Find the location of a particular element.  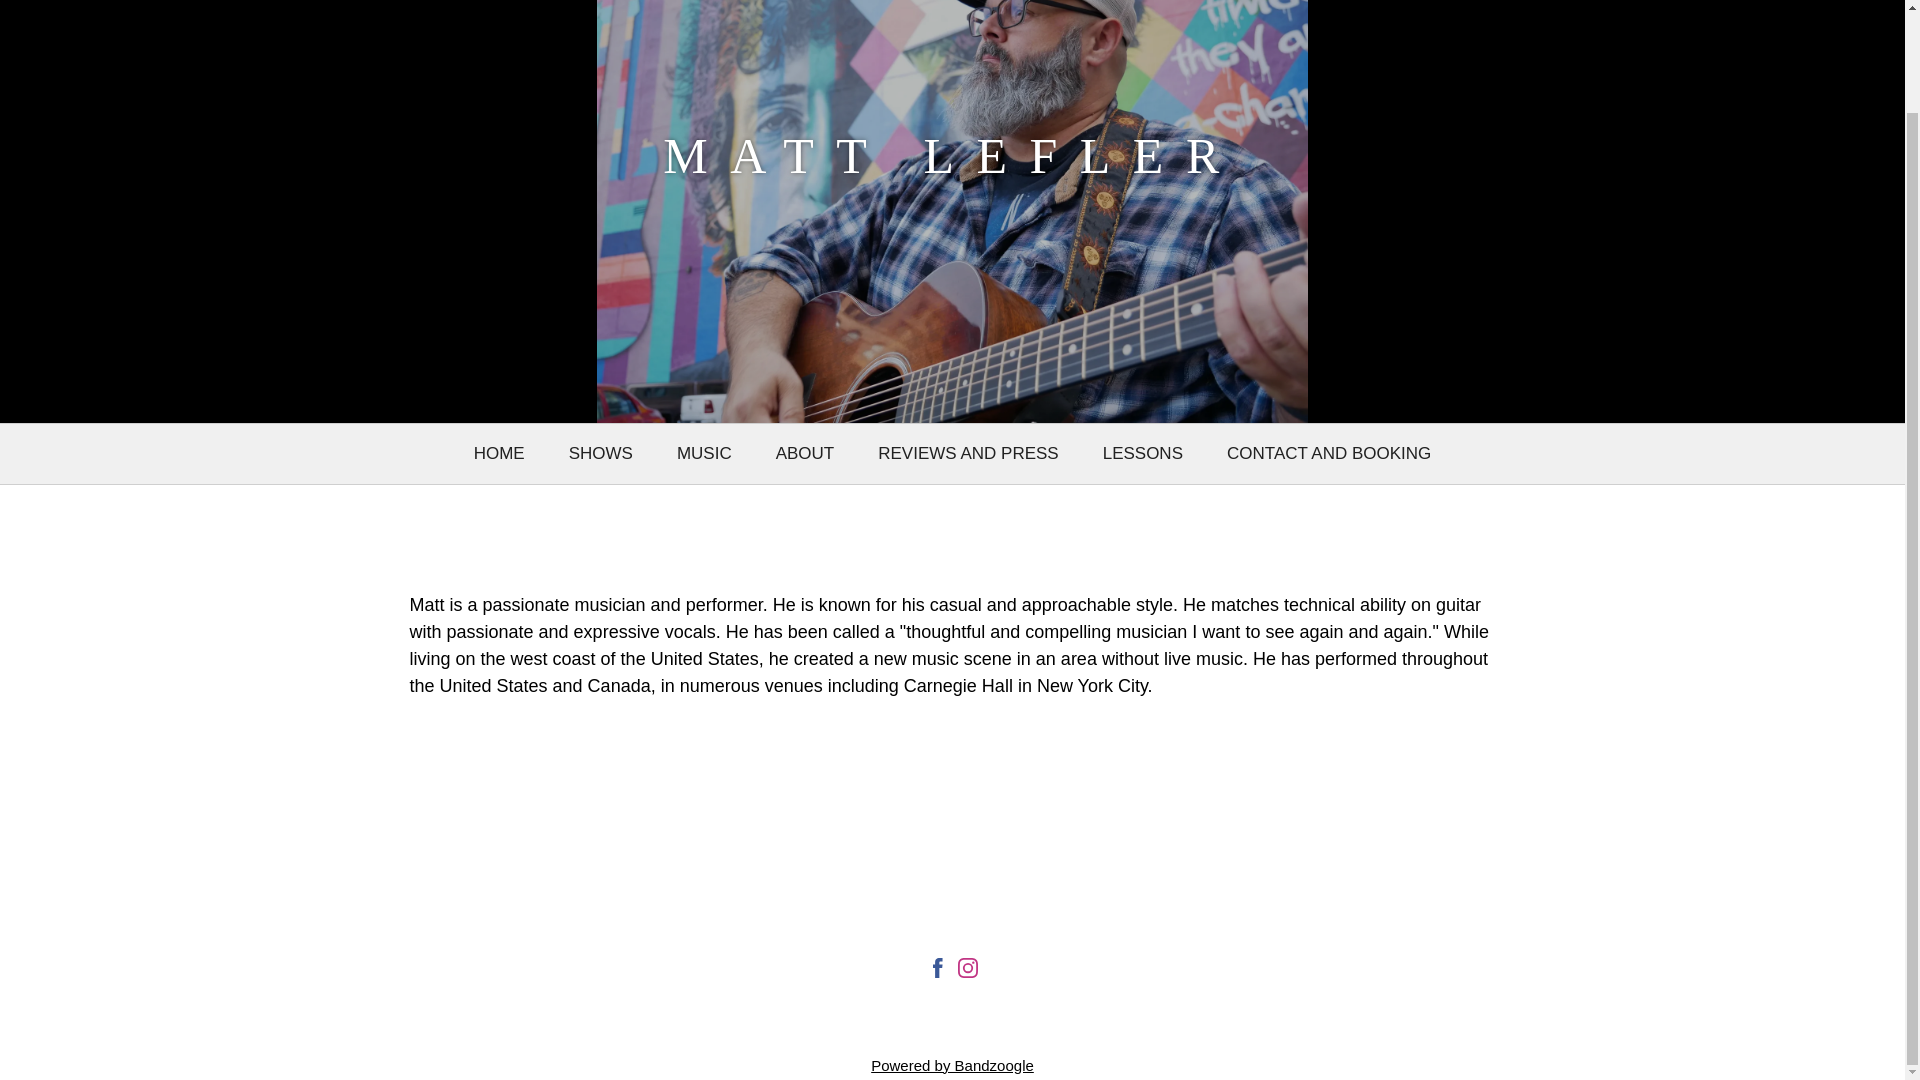

SHOWS is located at coordinates (601, 454).